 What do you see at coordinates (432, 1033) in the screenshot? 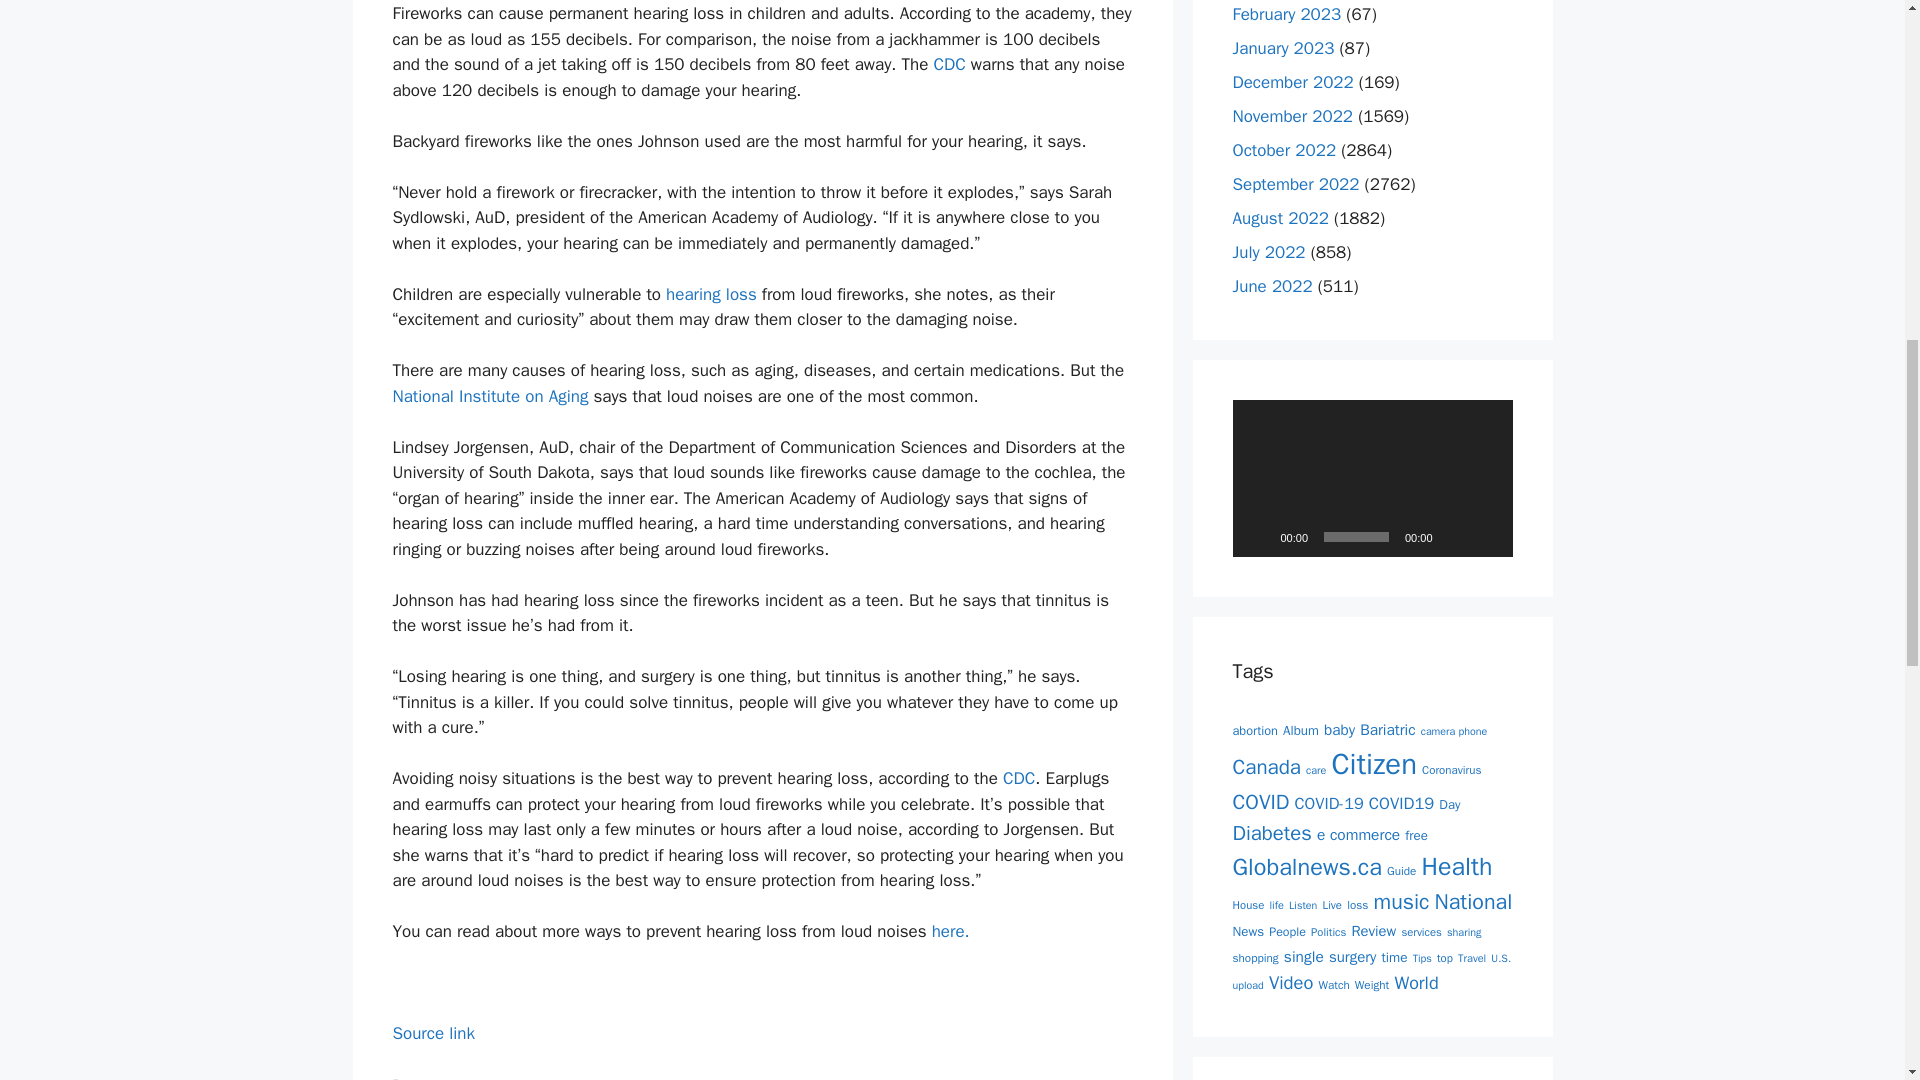
I see `Source link` at bounding box center [432, 1033].